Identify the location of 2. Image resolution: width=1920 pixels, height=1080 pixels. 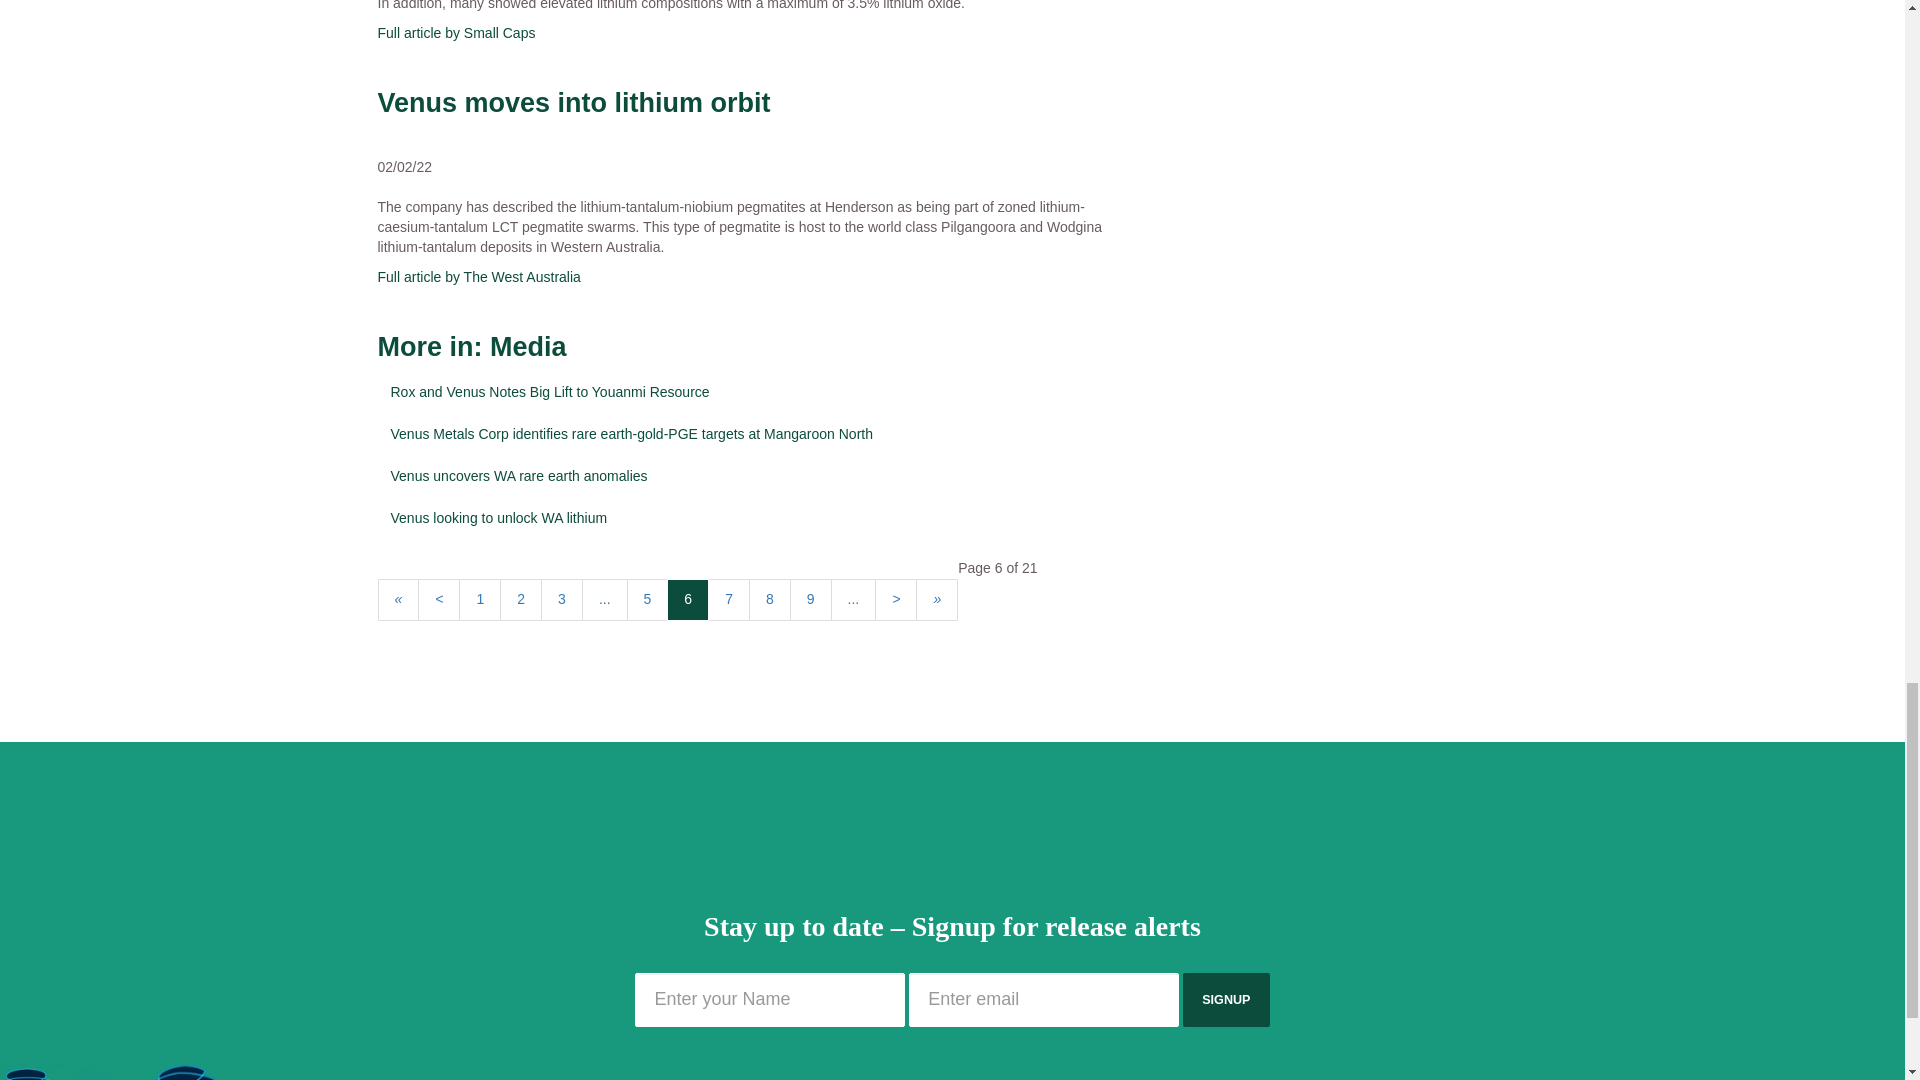
(520, 600).